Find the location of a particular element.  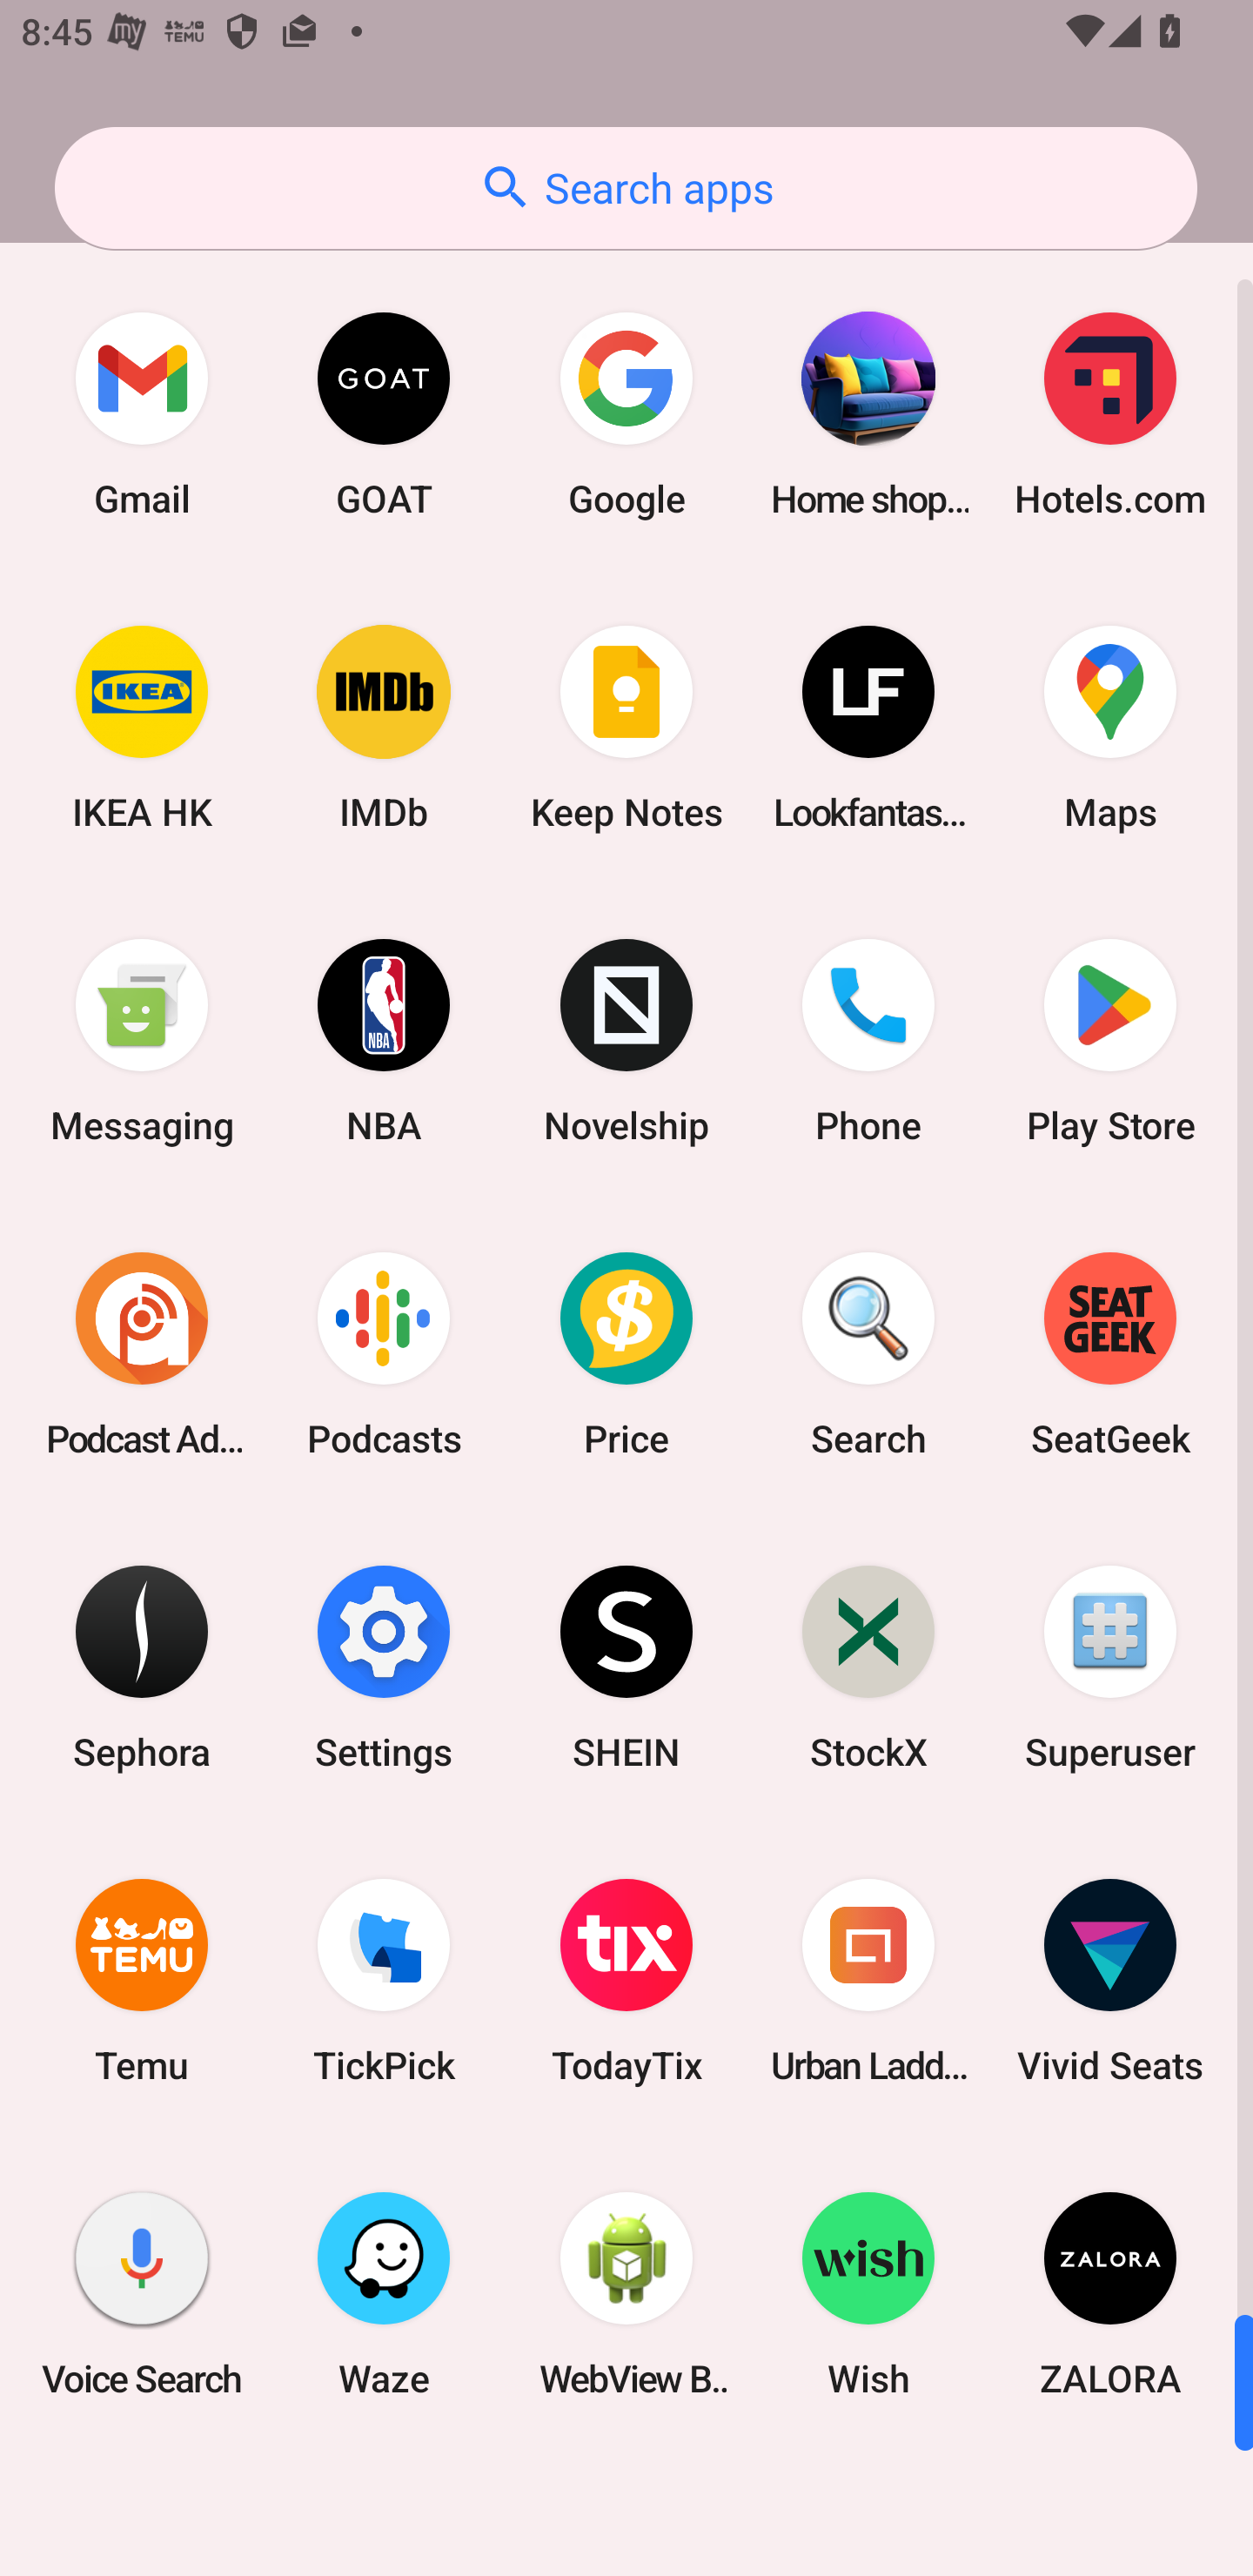

Lookfantastic is located at coordinates (868, 728).